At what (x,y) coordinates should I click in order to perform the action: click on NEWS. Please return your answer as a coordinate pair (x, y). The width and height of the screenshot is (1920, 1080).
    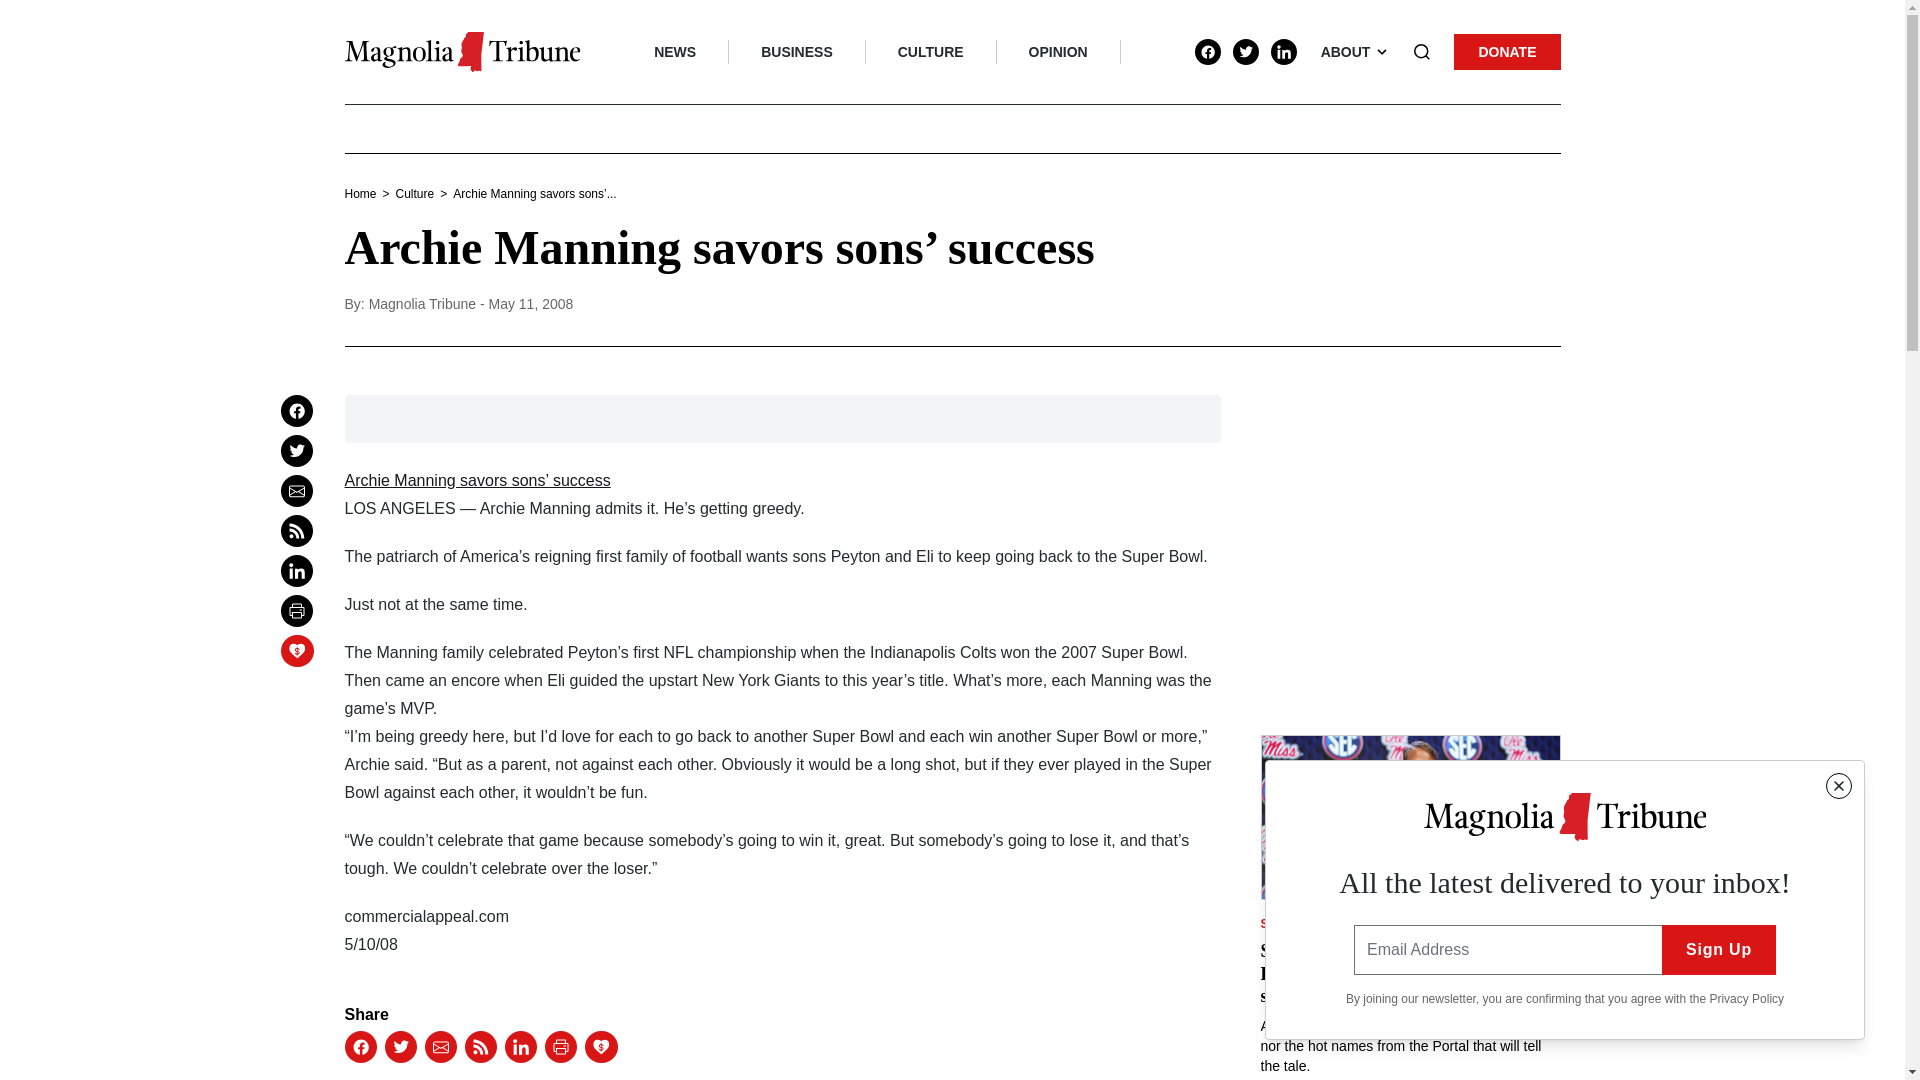
    Looking at the image, I should click on (690, 51).